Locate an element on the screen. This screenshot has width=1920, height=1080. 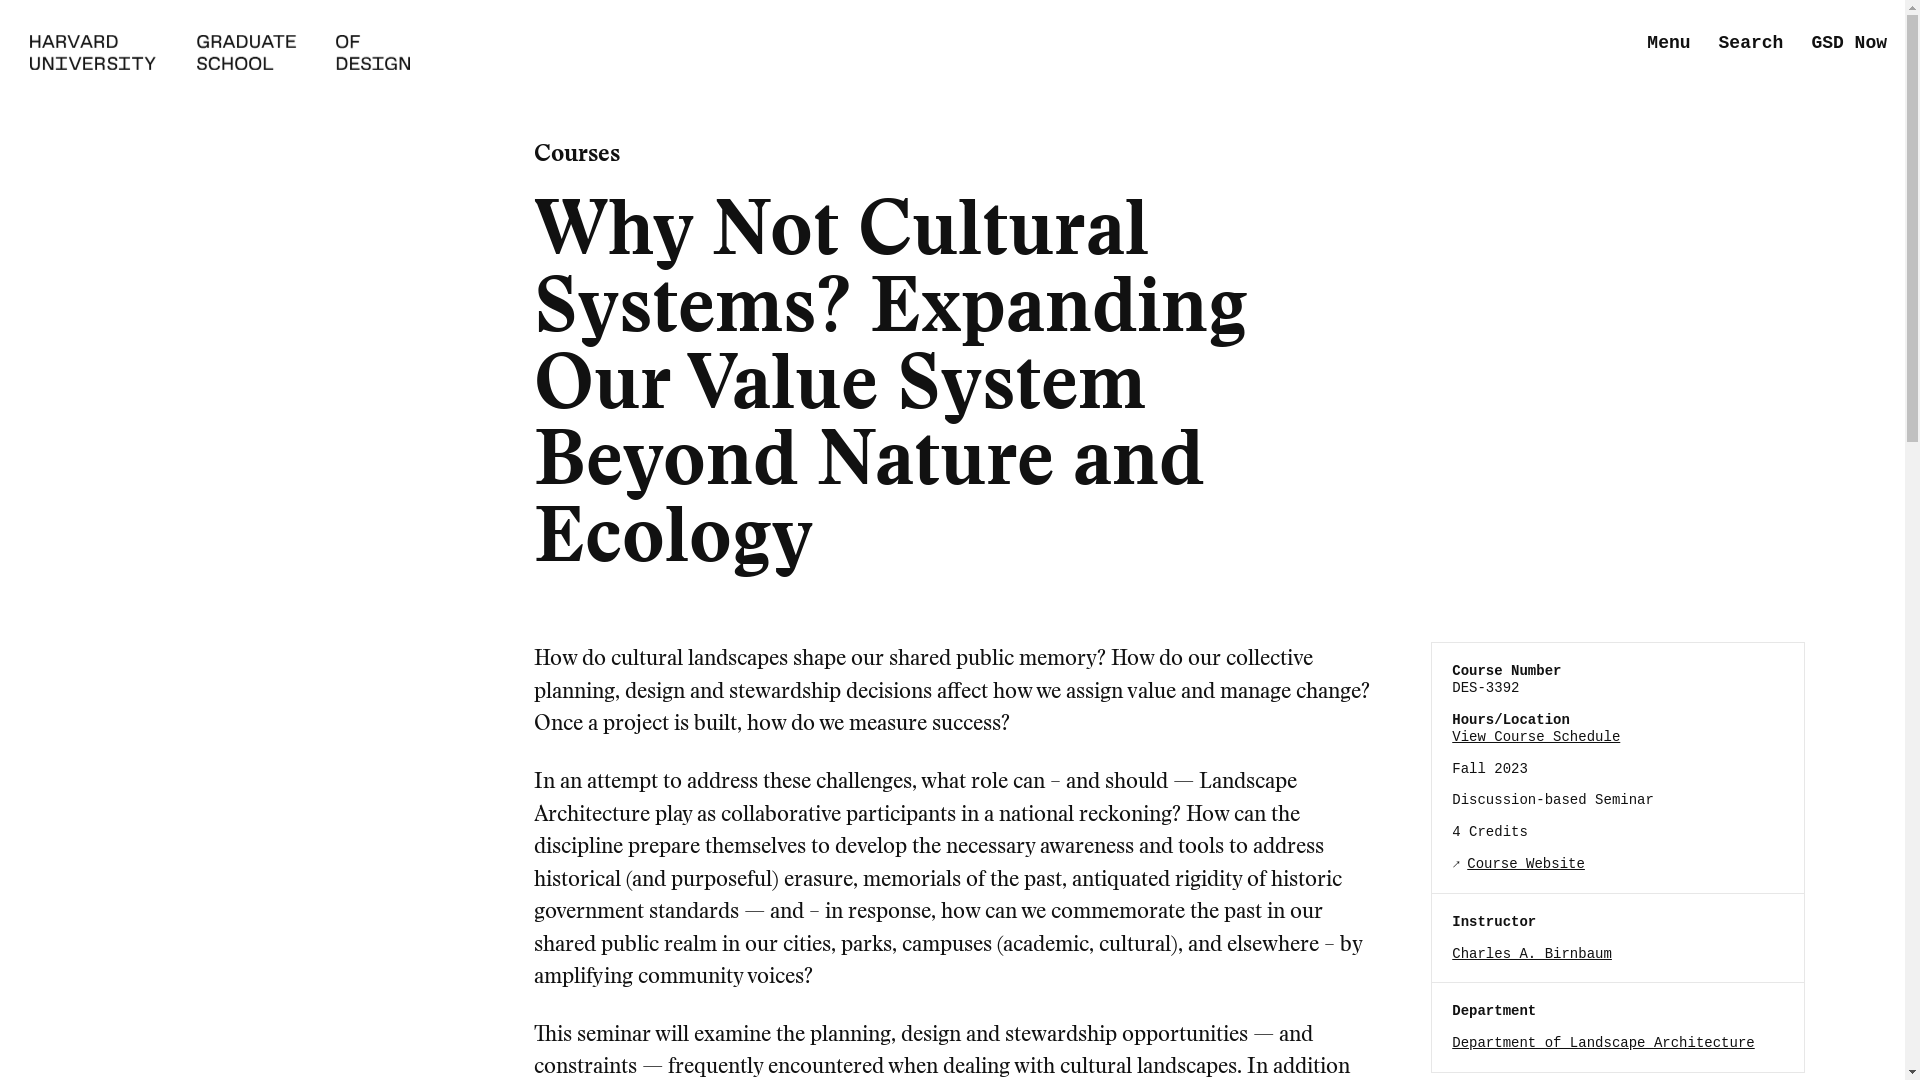
Search is located at coordinates (1750, 43).